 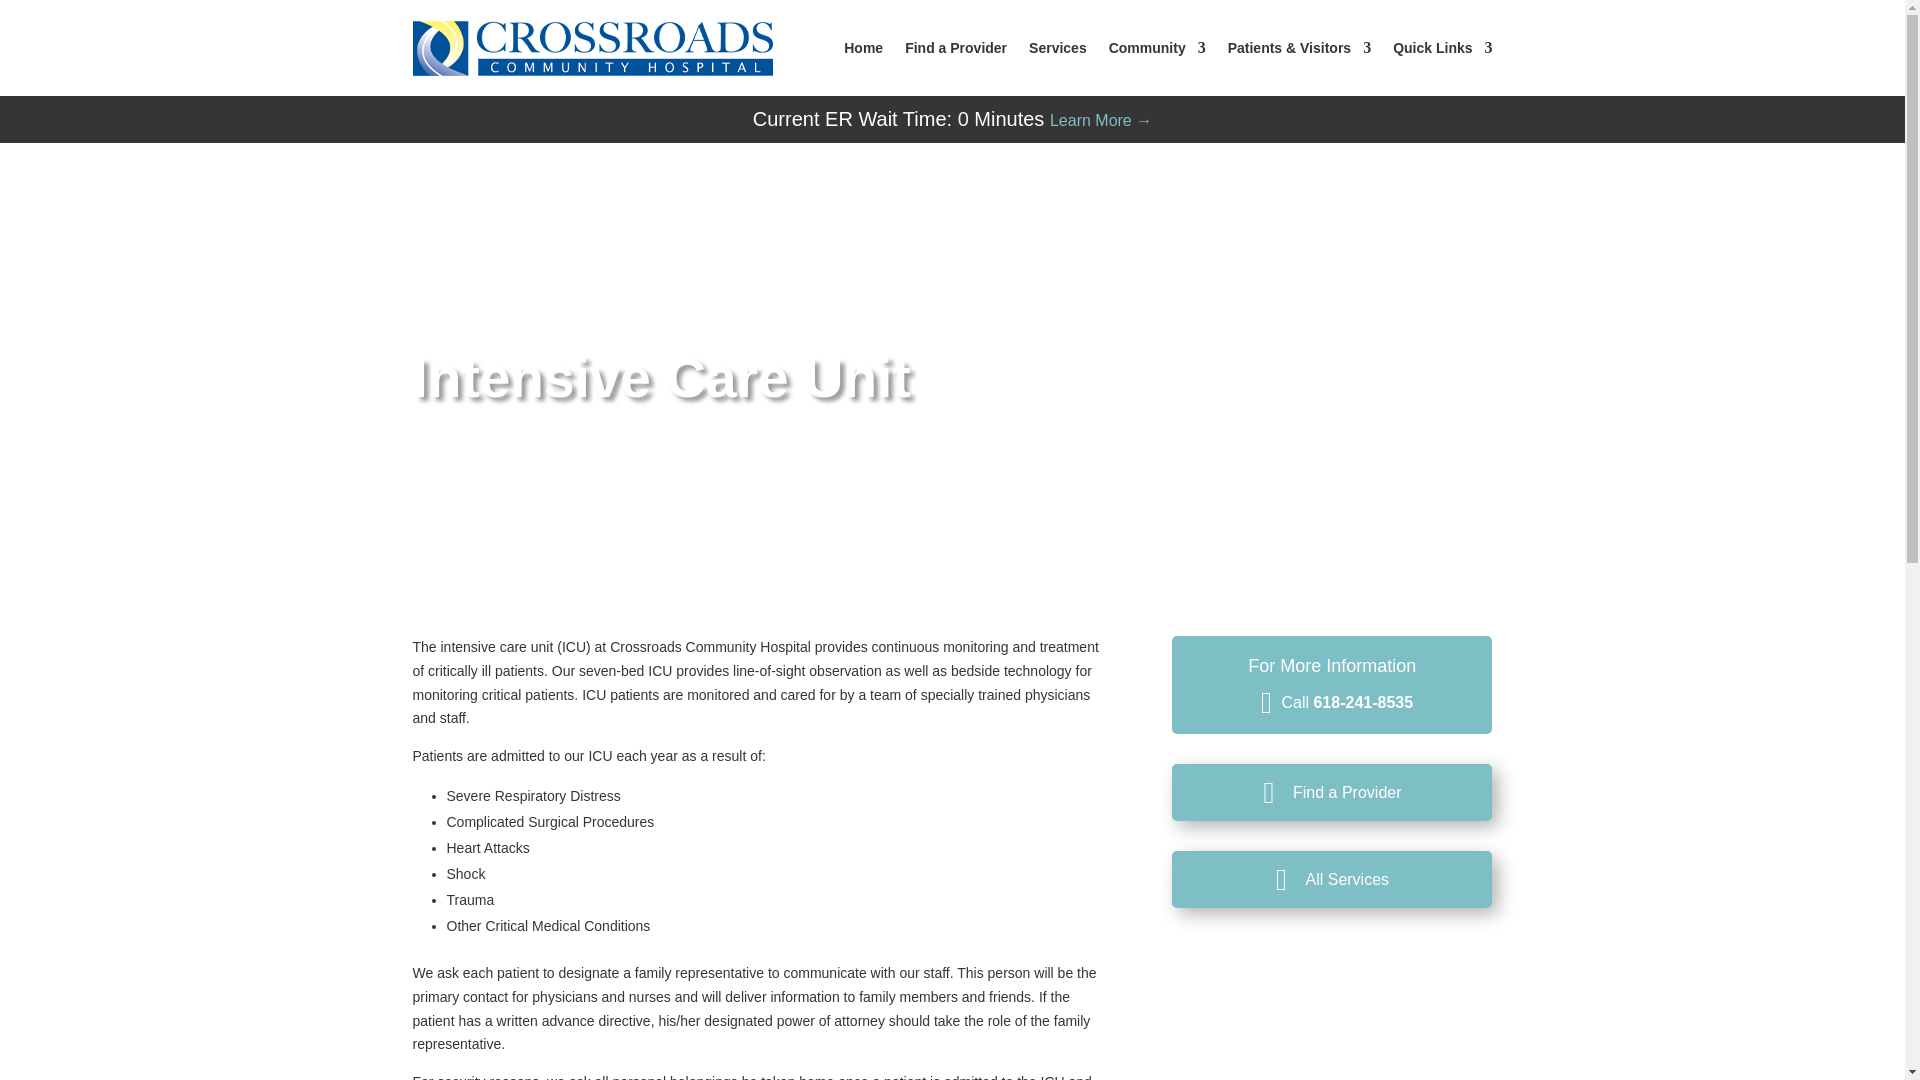 I want to click on Quick Links, so click(x=1442, y=48).